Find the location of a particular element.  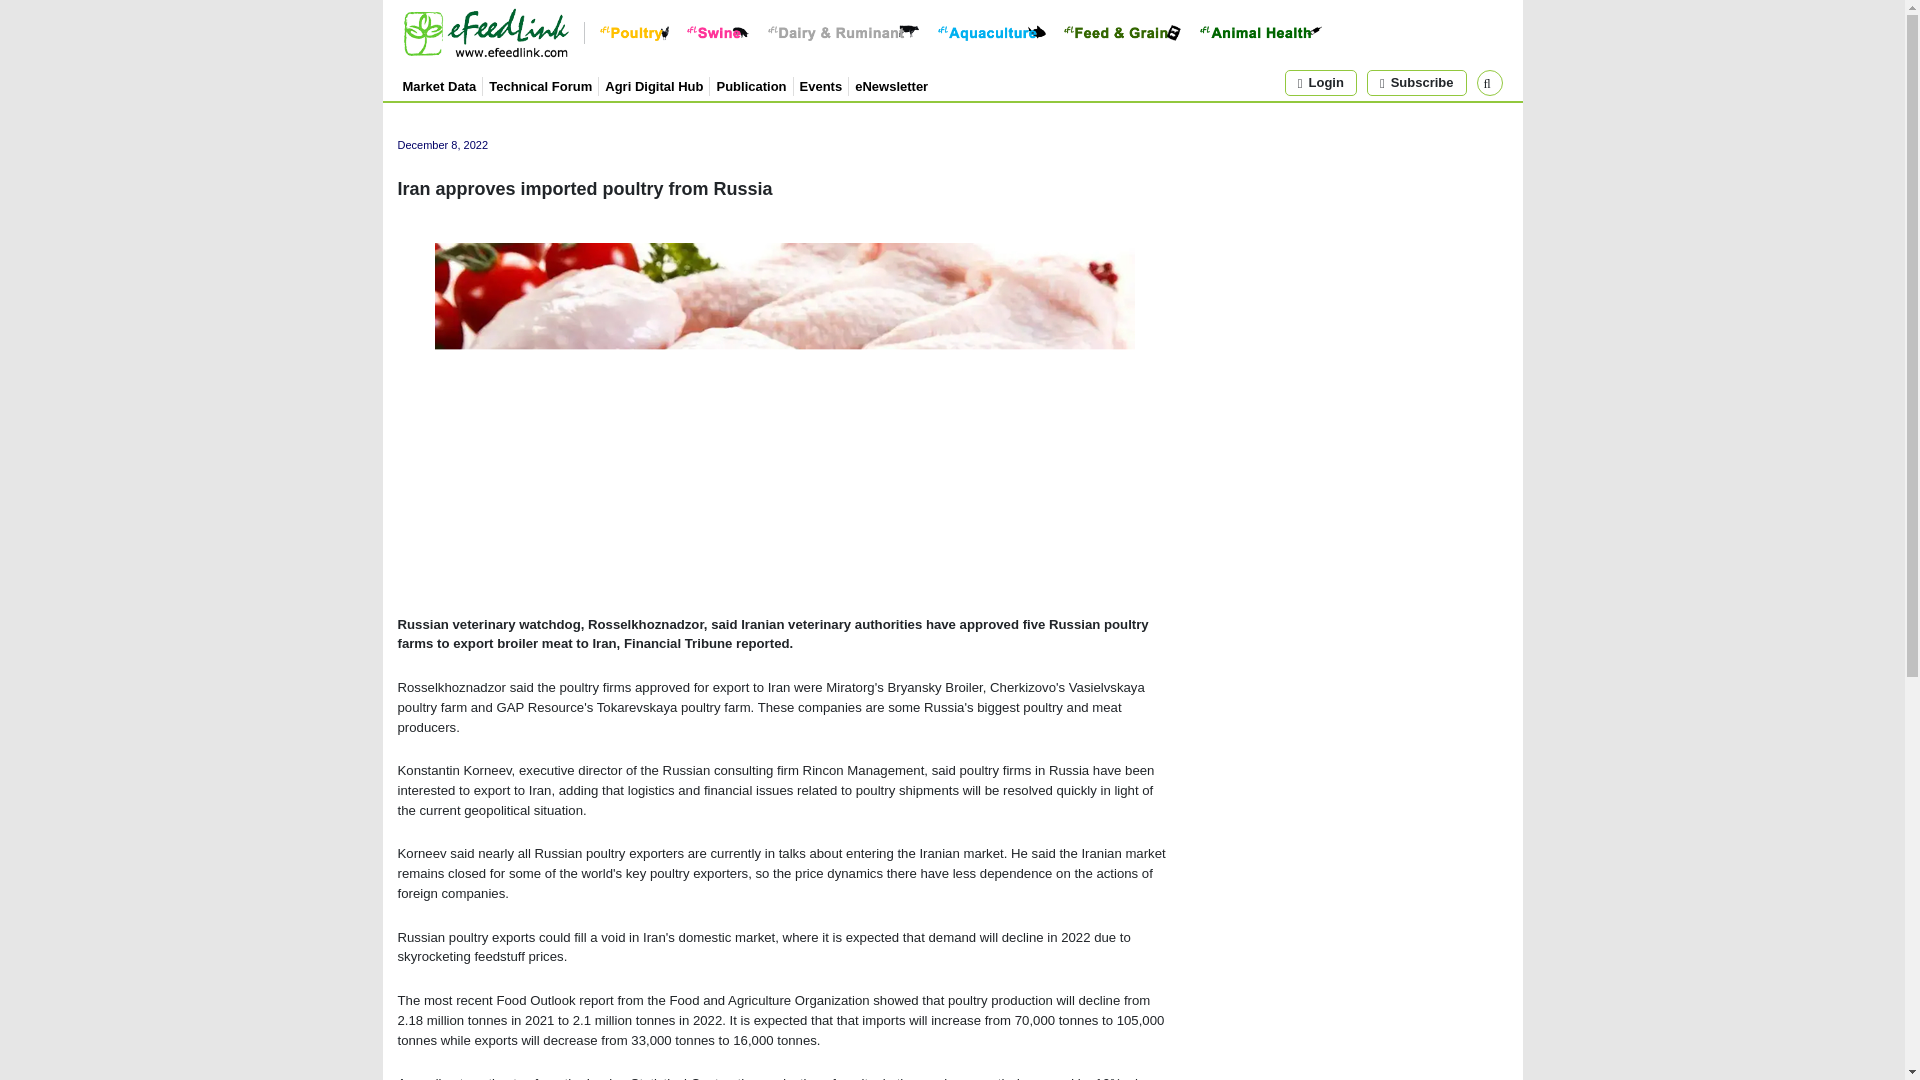

Swine is located at coordinates (718, 32).